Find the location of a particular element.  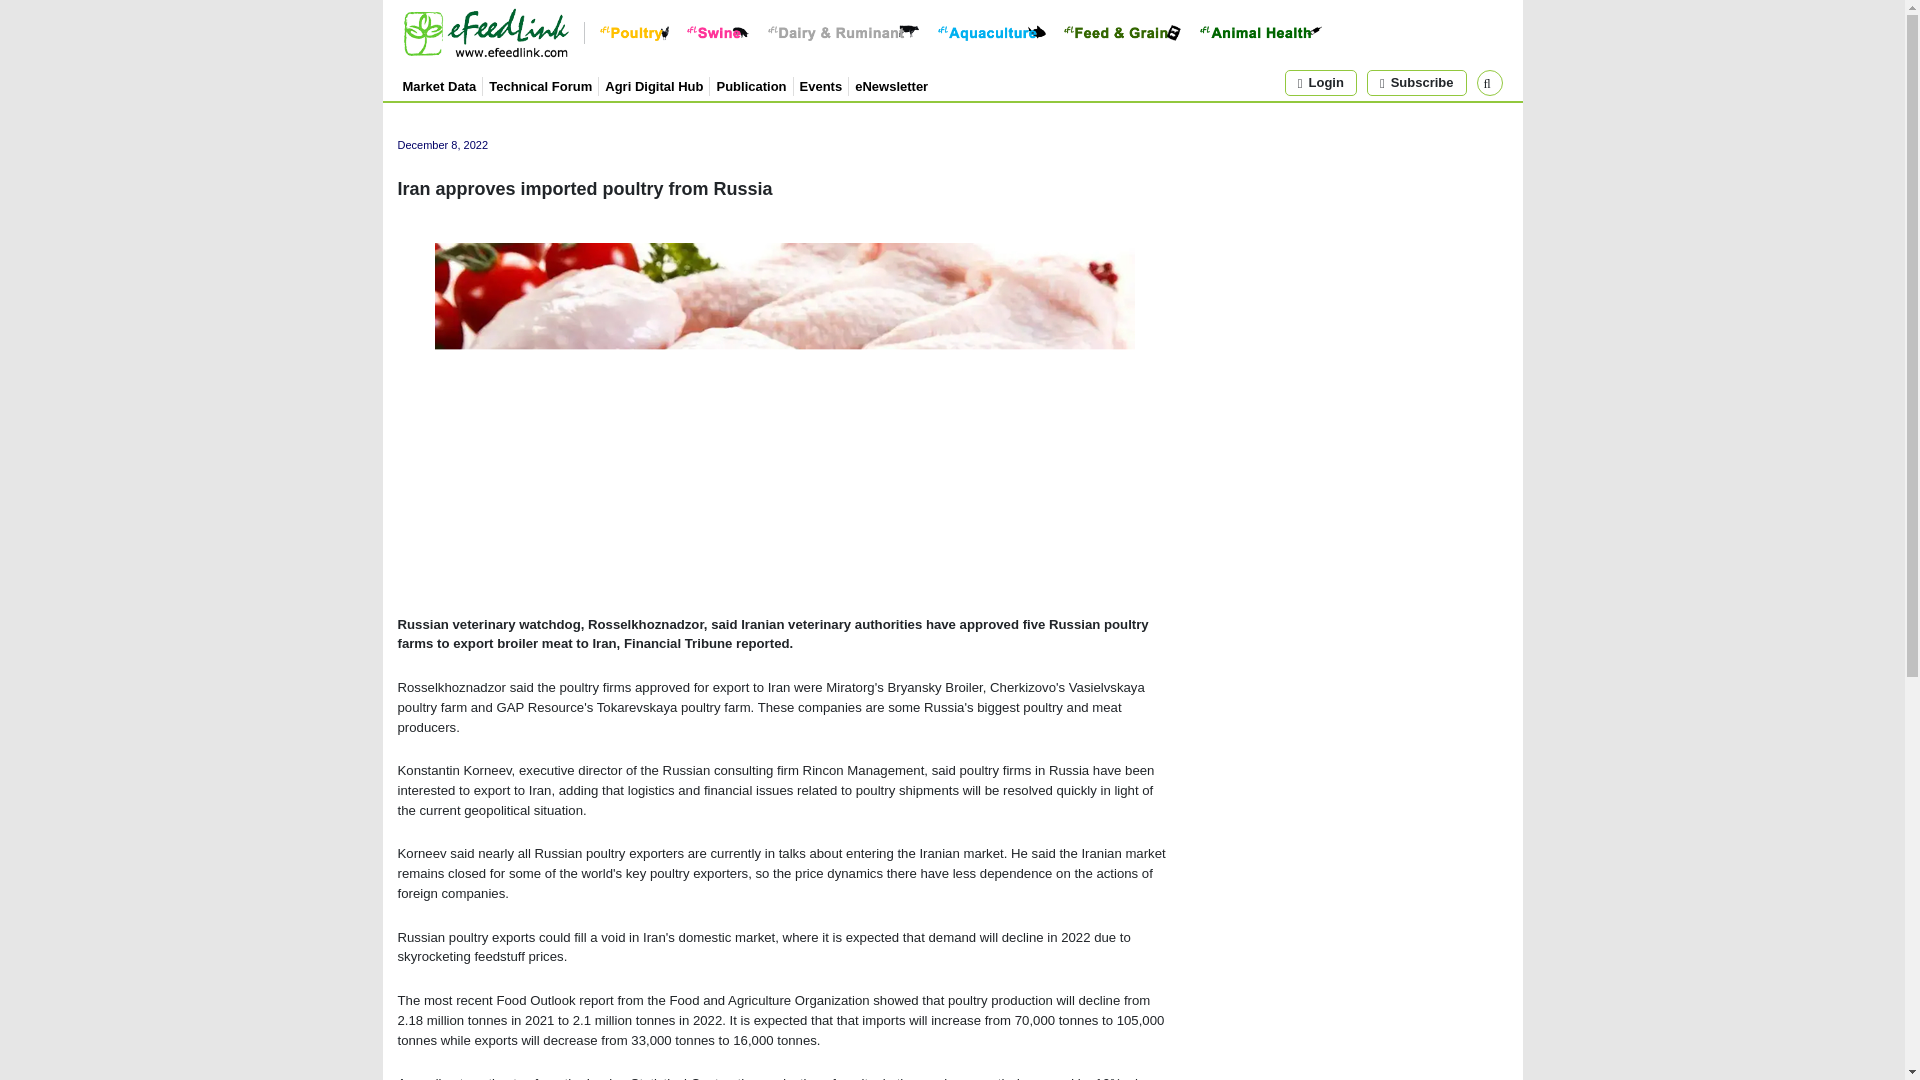

Swine is located at coordinates (718, 32).